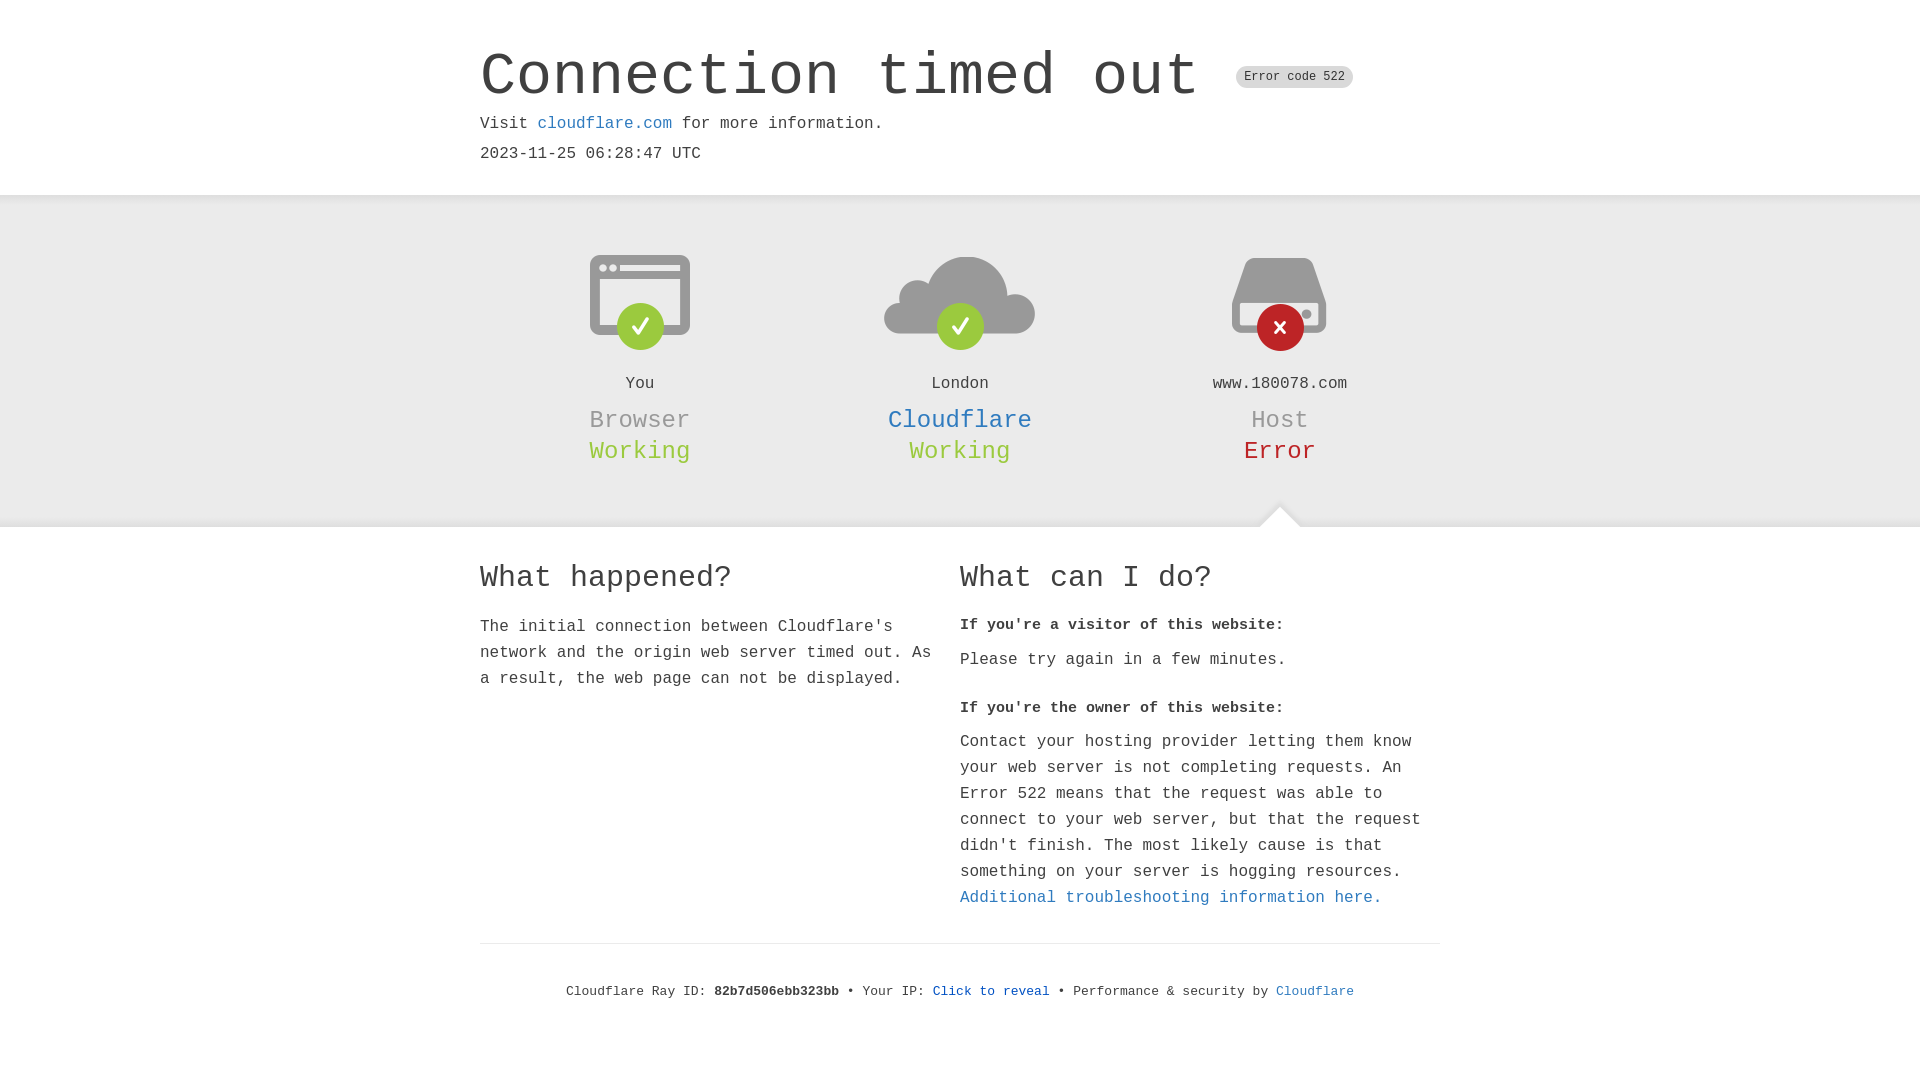 This screenshot has width=1920, height=1080. Describe the element at coordinates (960, 420) in the screenshot. I see `Cloudflare` at that location.